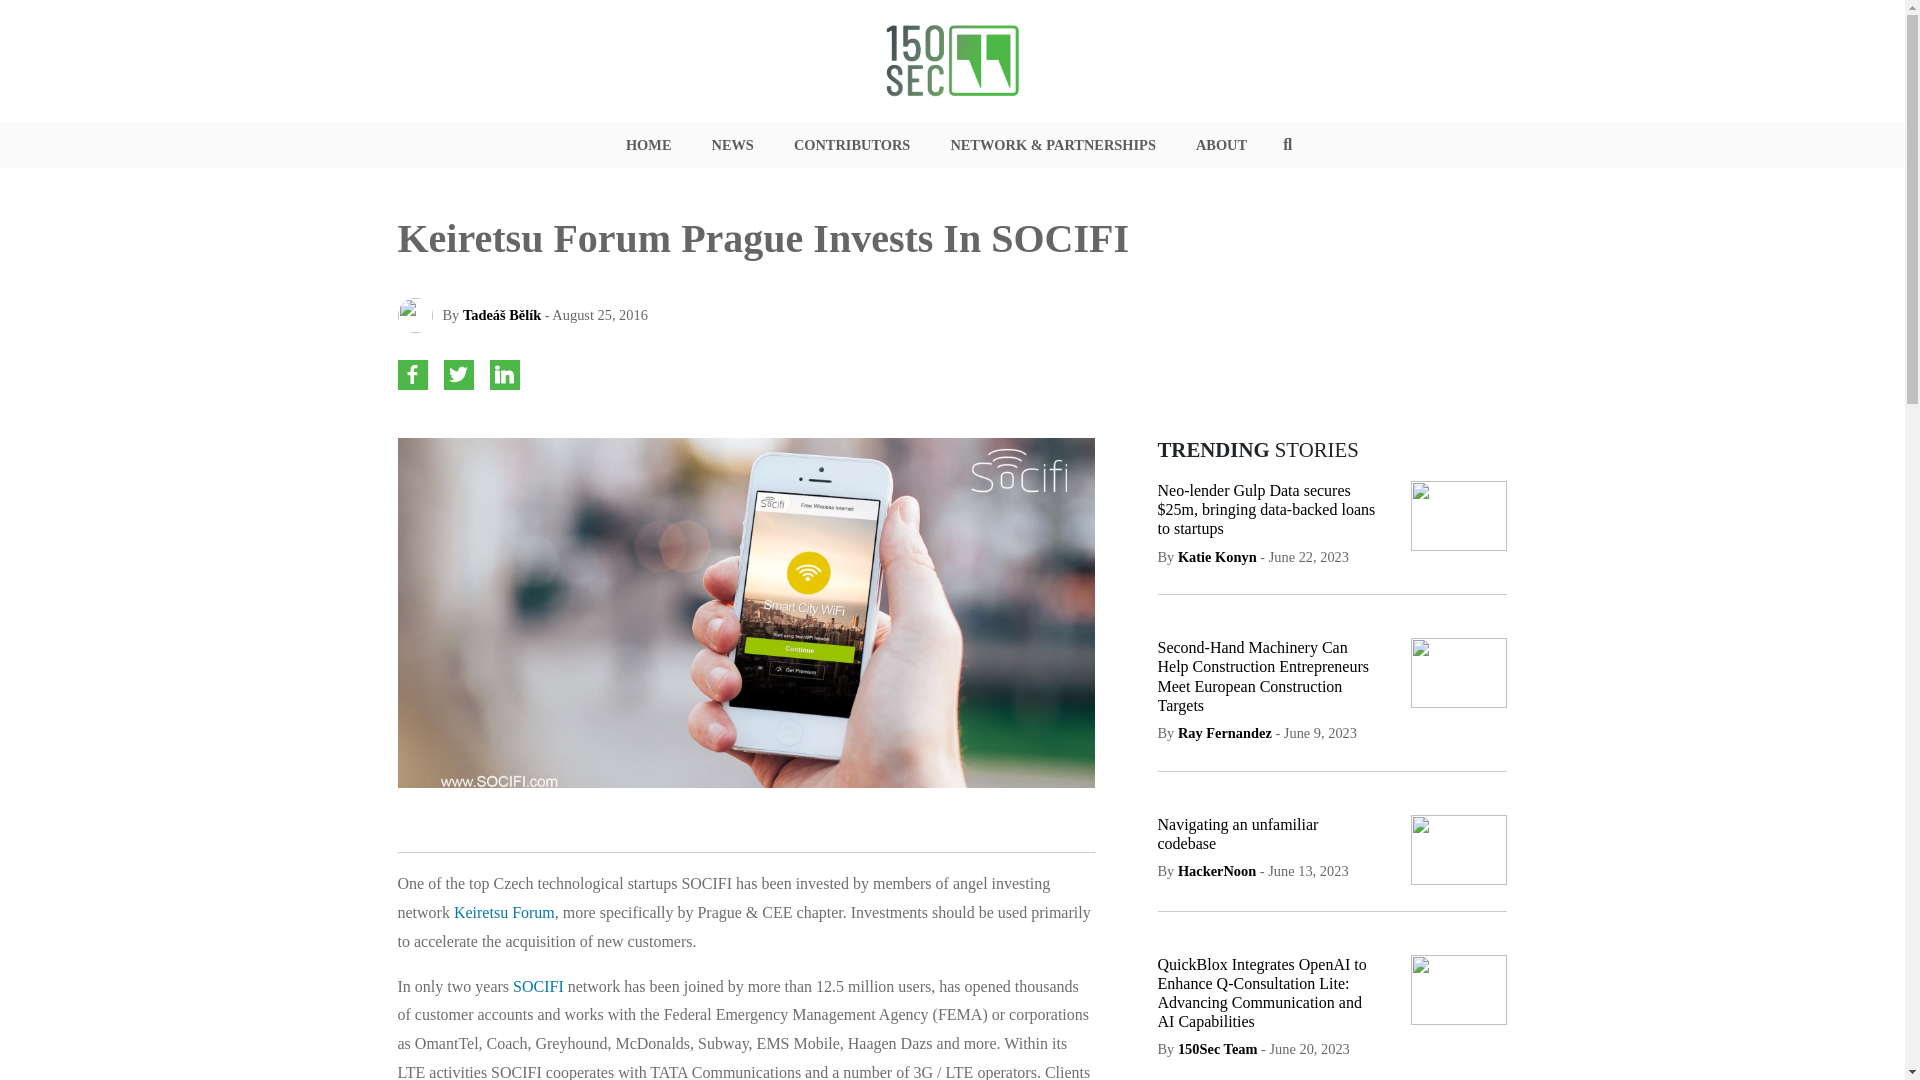  Describe the element at coordinates (648, 145) in the screenshot. I see `HOME` at that location.